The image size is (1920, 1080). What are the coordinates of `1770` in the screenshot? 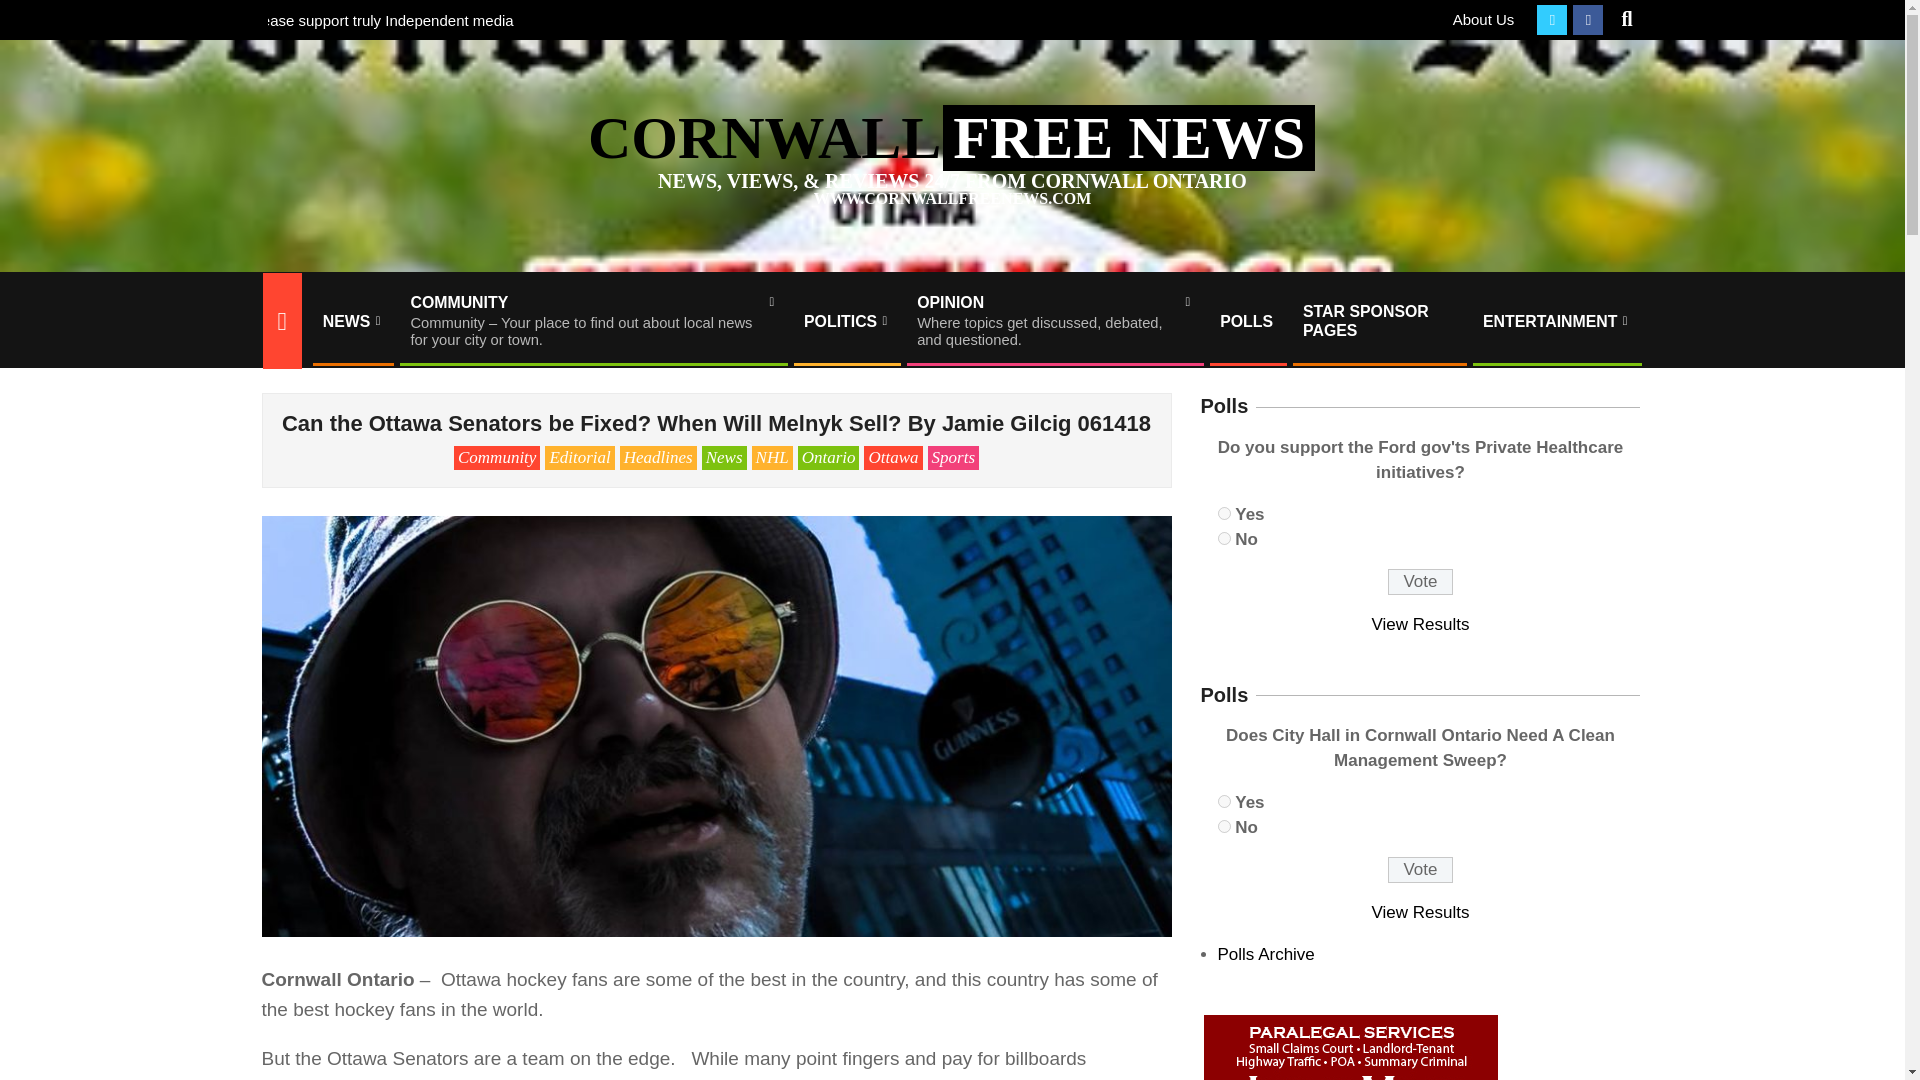 It's located at (1224, 800).